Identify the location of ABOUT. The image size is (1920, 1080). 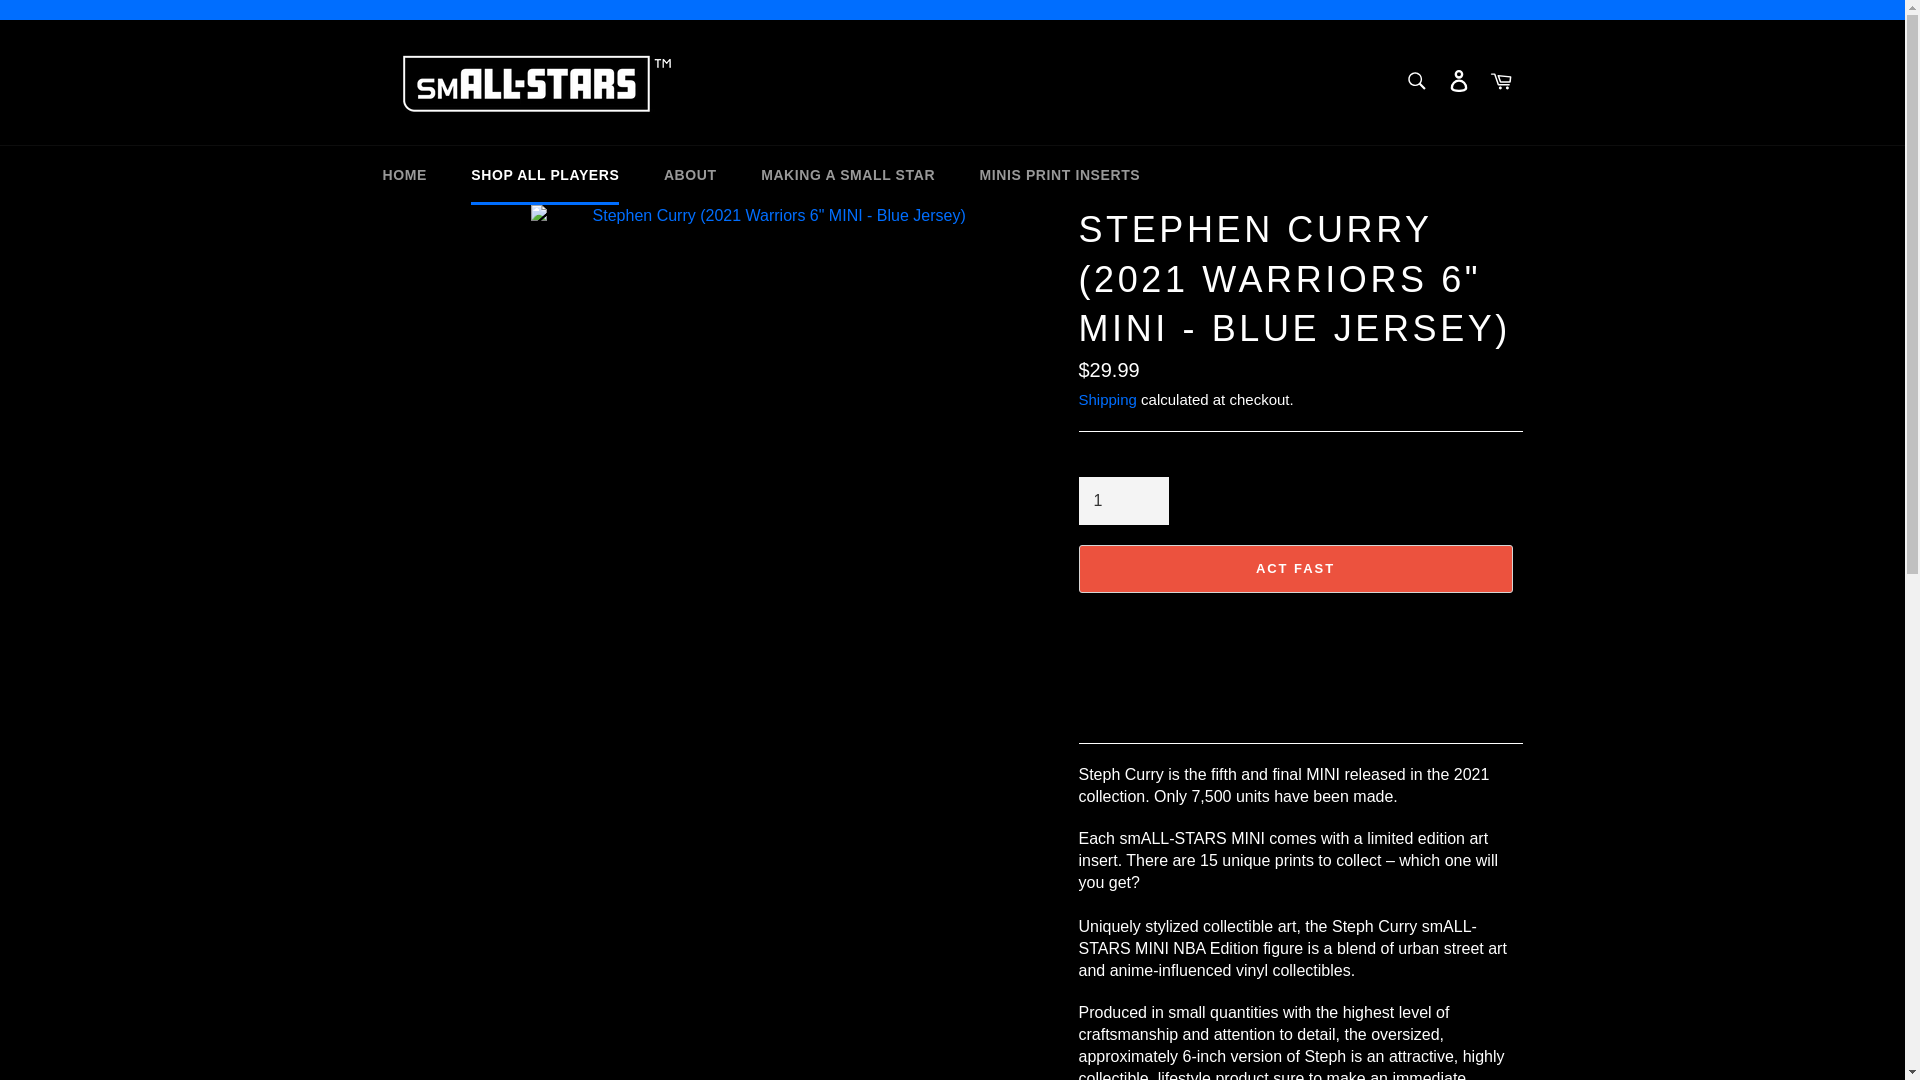
(690, 175).